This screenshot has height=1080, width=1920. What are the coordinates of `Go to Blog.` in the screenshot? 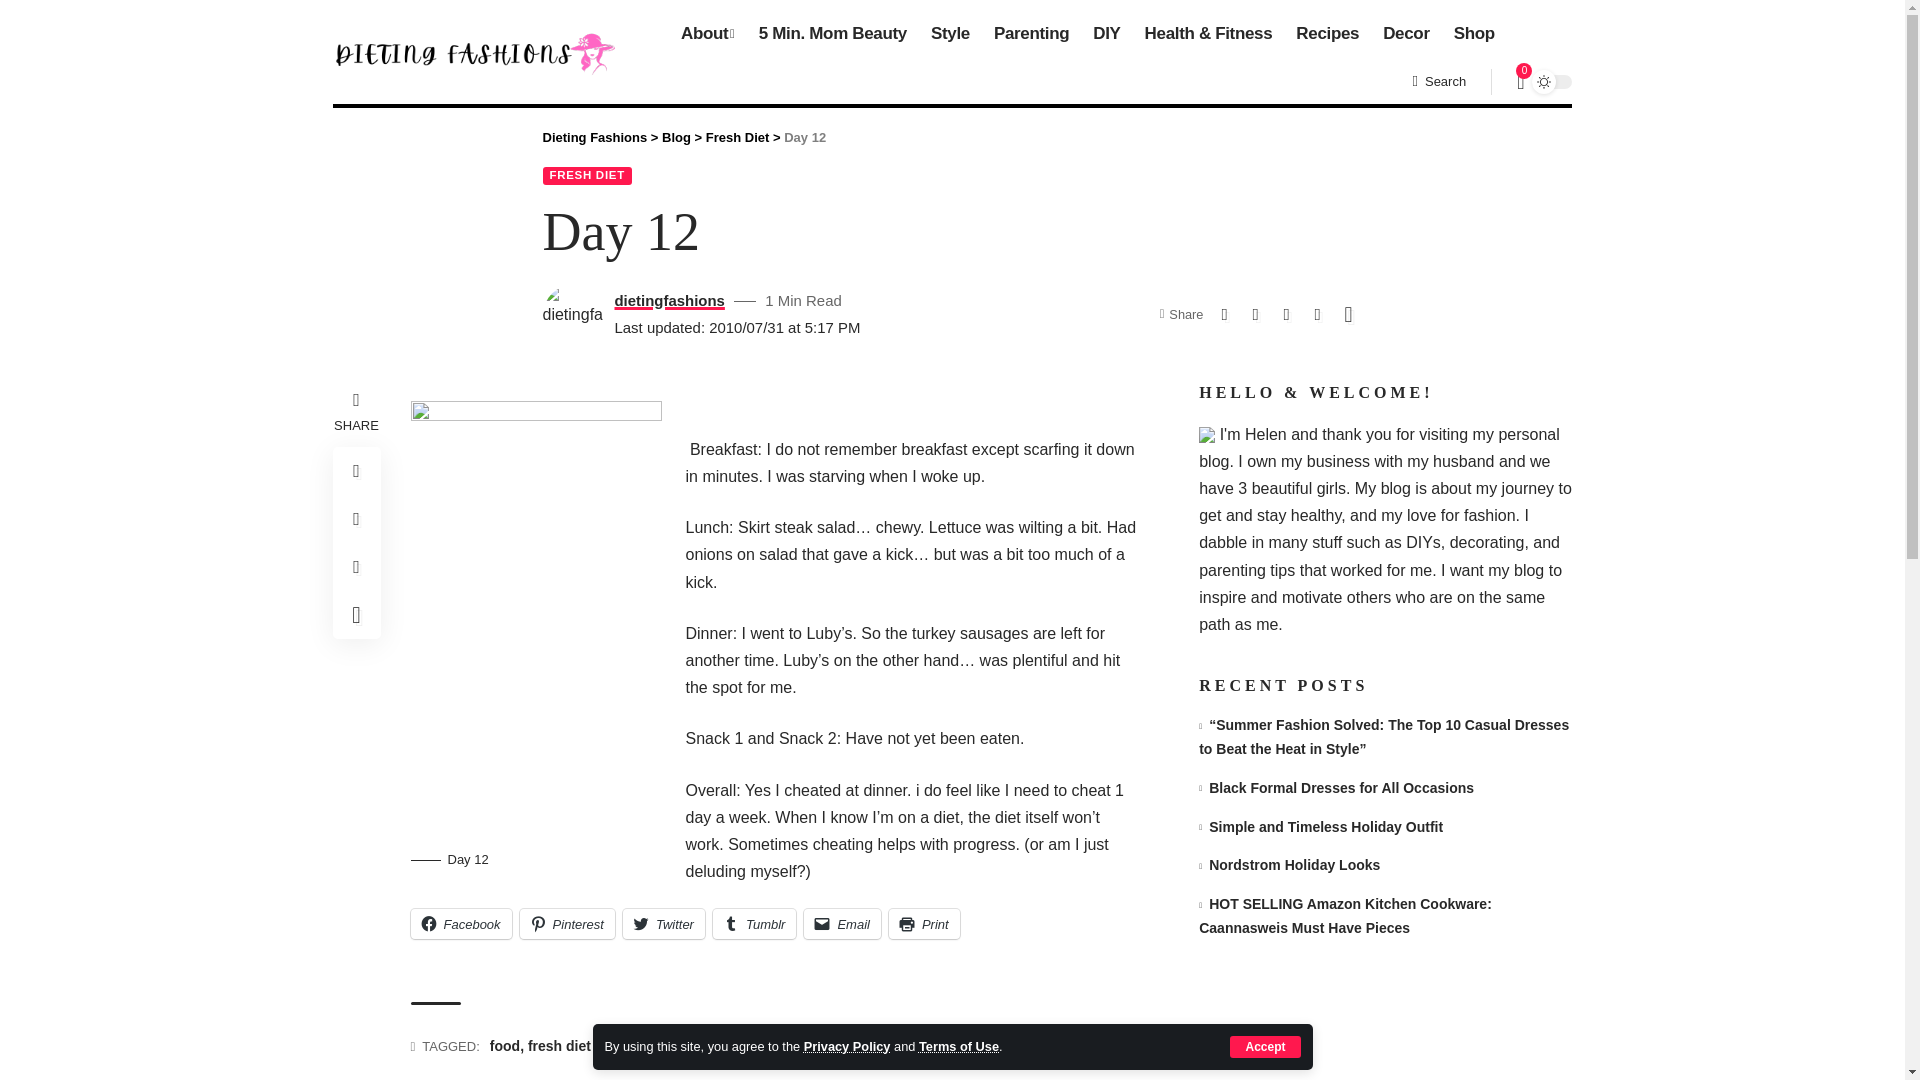 It's located at (676, 136).